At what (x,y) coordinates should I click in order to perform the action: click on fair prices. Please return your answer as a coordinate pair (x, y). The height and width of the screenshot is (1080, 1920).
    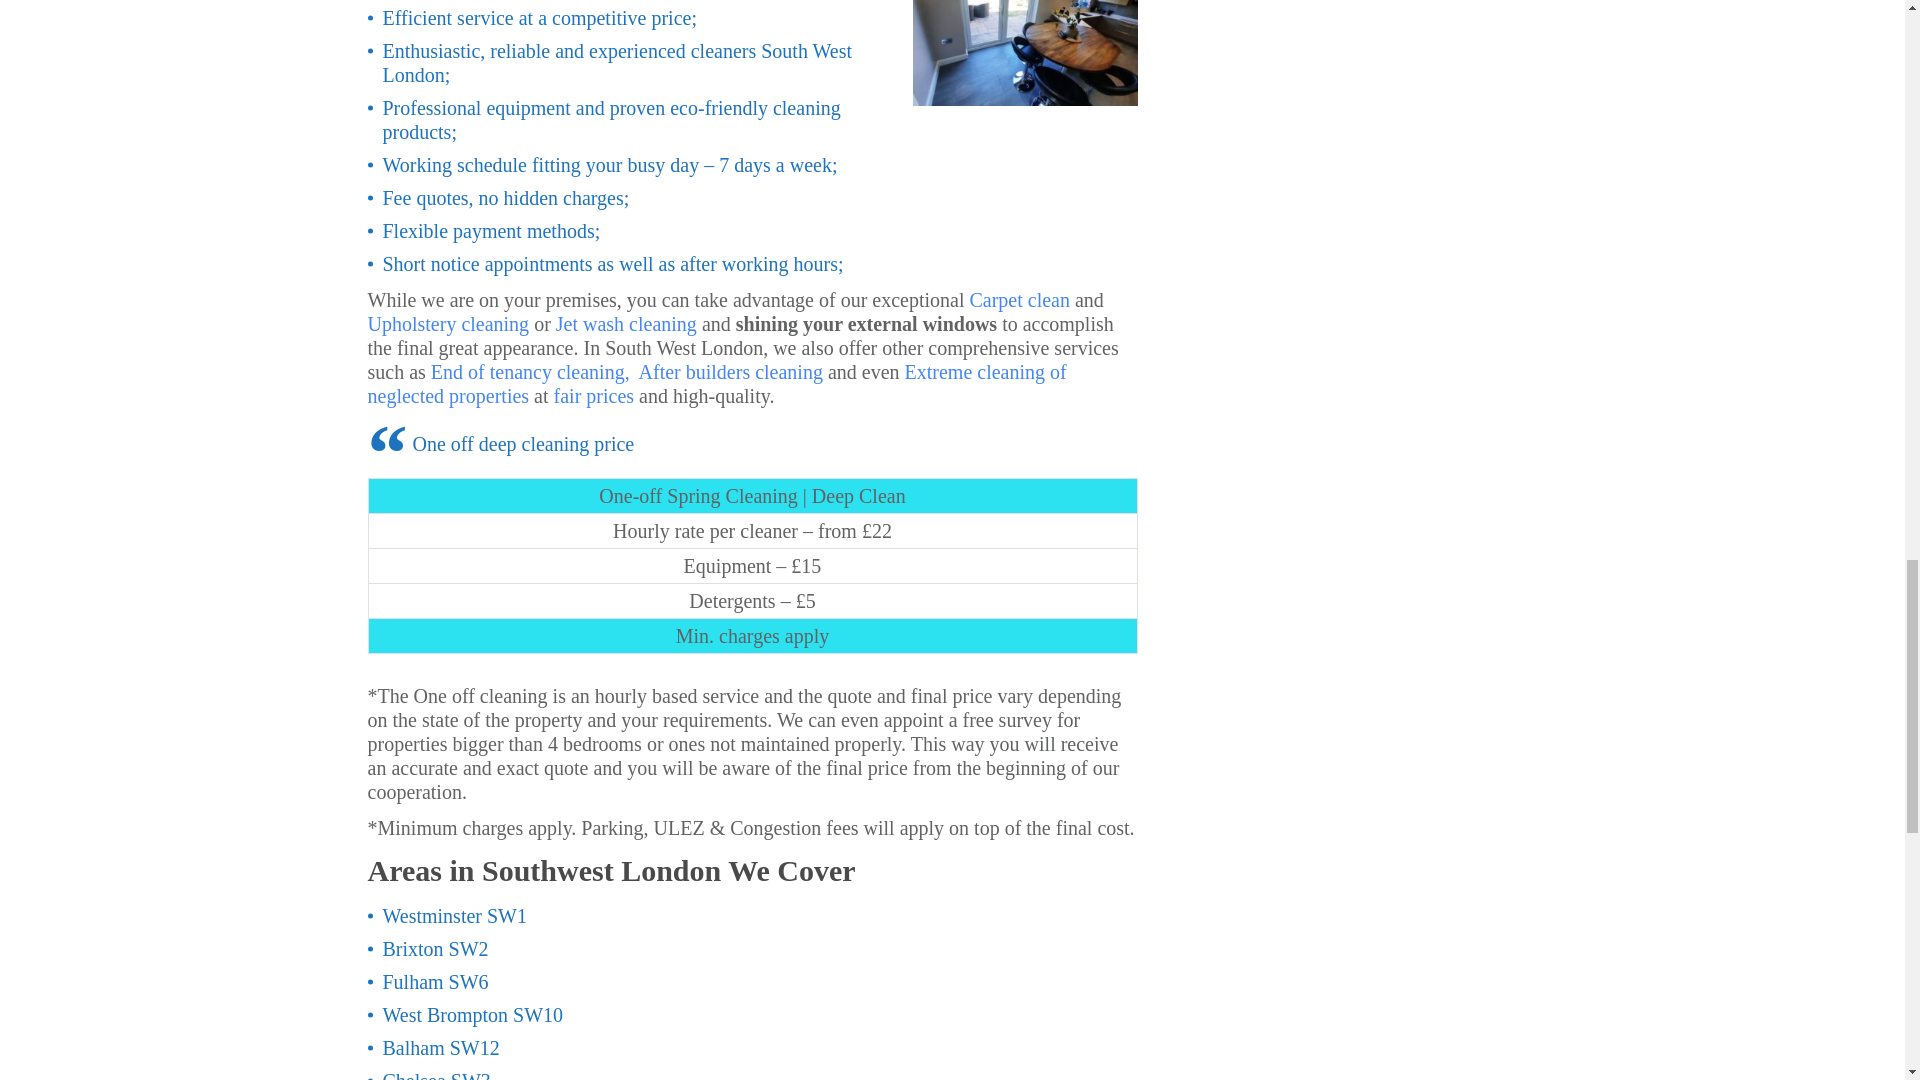
    Looking at the image, I should click on (594, 395).